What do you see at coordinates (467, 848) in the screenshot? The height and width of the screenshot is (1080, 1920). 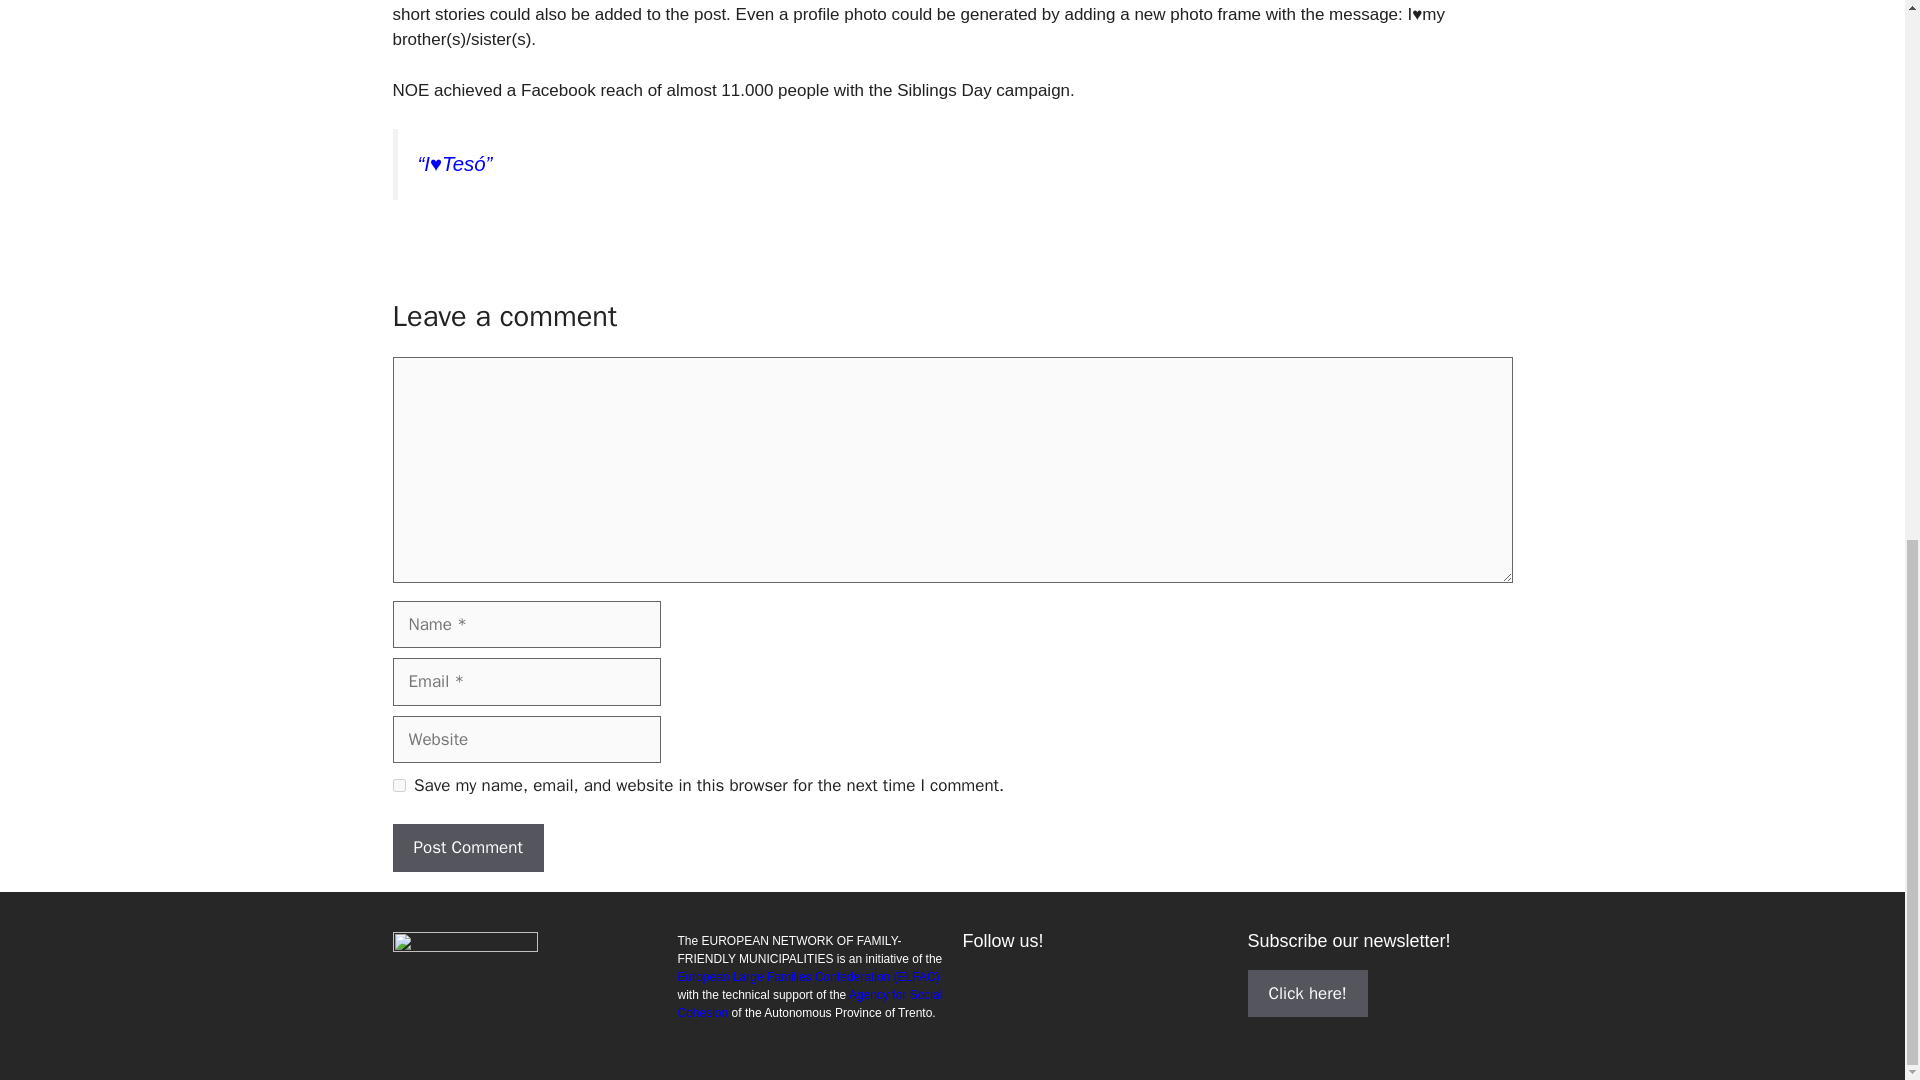 I see `Post Comment` at bounding box center [467, 848].